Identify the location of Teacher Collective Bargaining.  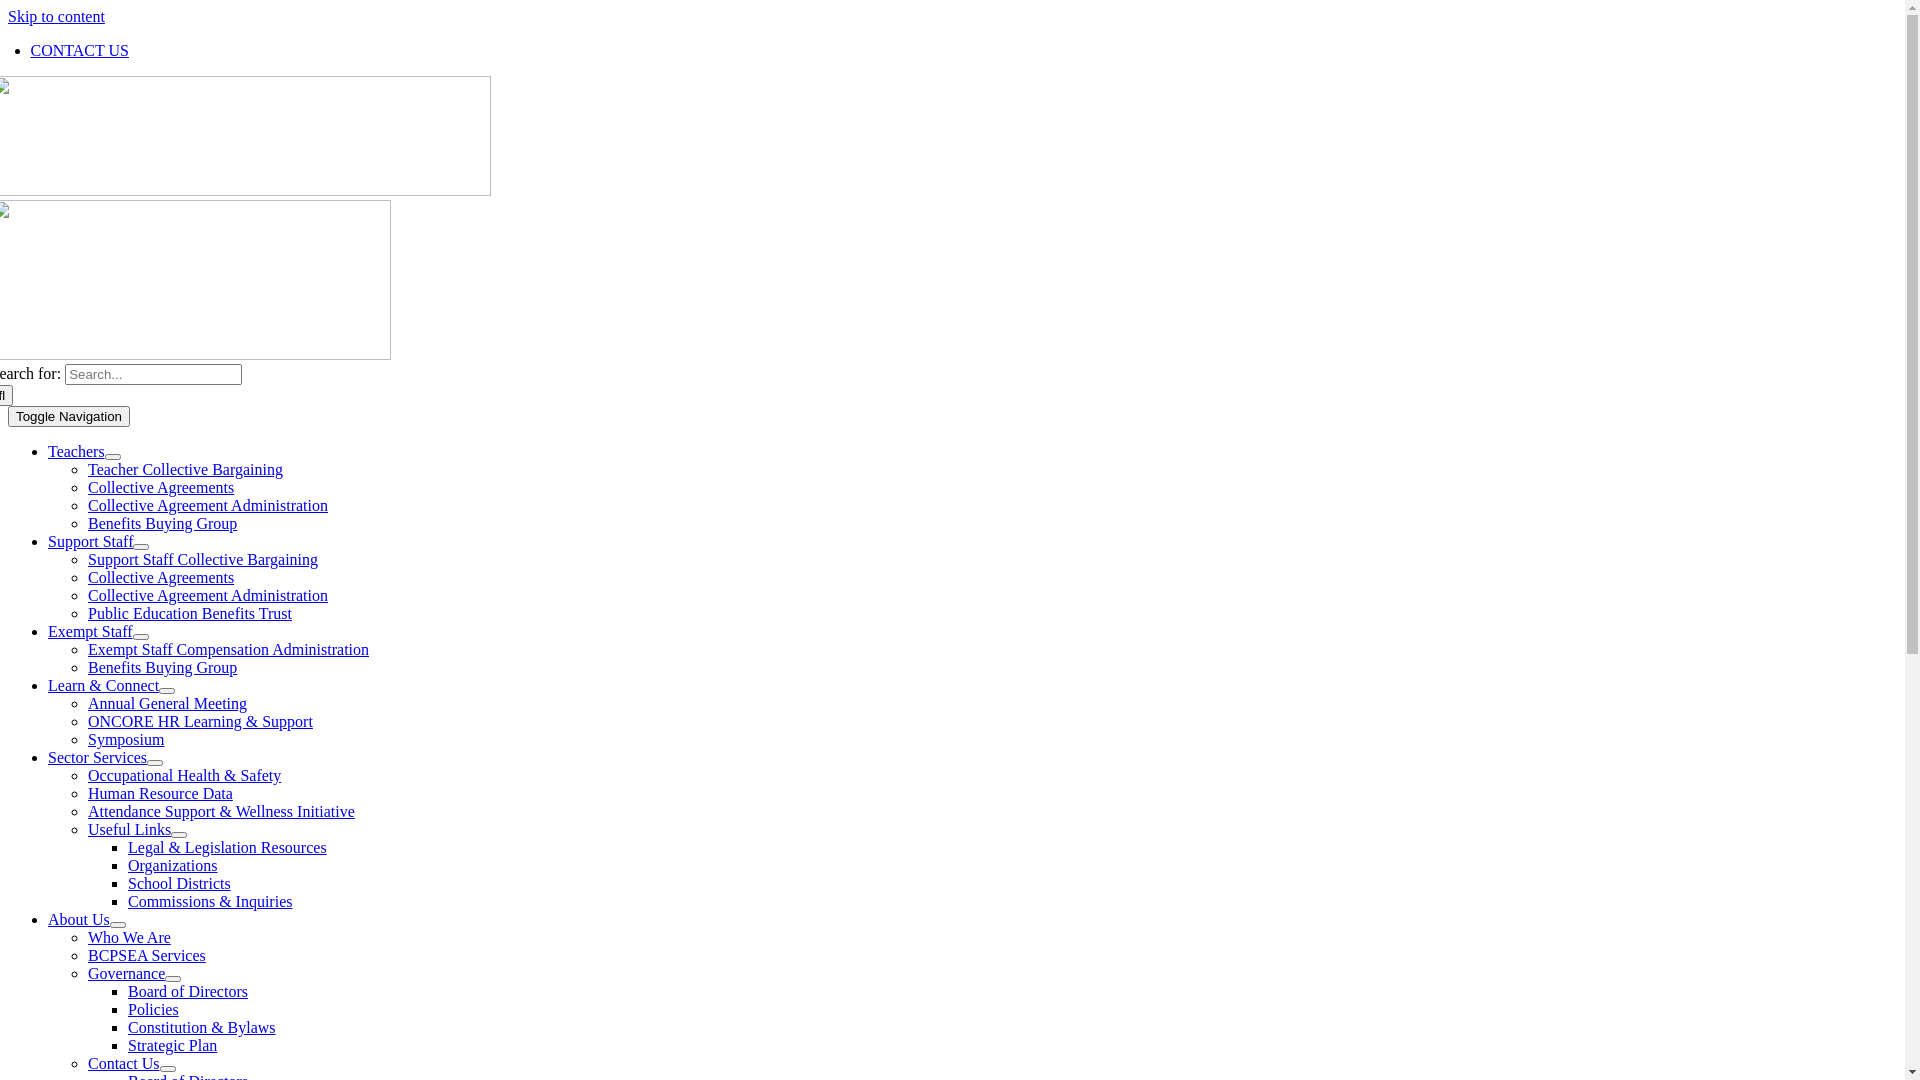
(186, 470).